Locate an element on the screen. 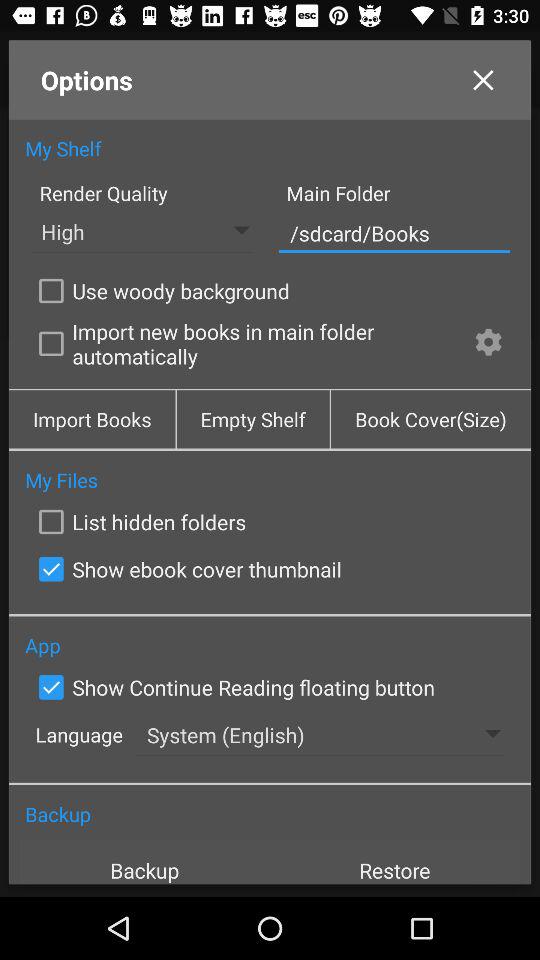  jump until /sdcard/books icon is located at coordinates (394, 232).